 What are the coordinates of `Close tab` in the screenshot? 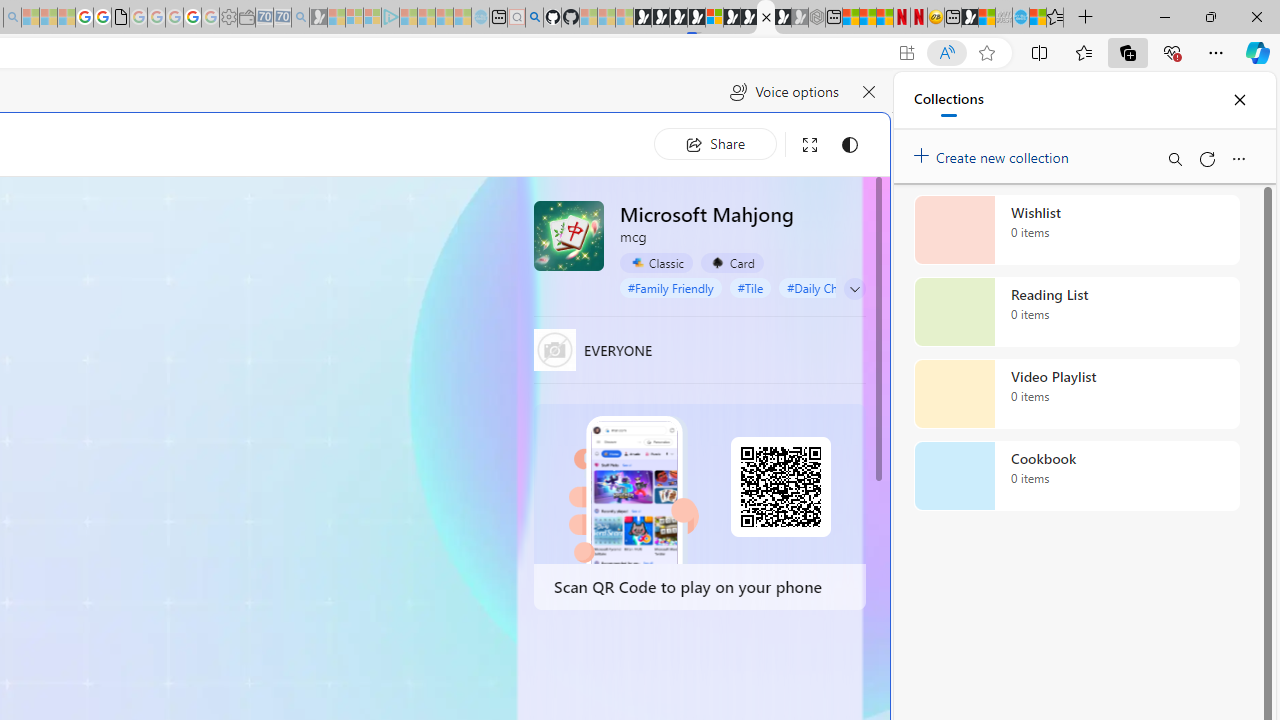 It's located at (766, 16).